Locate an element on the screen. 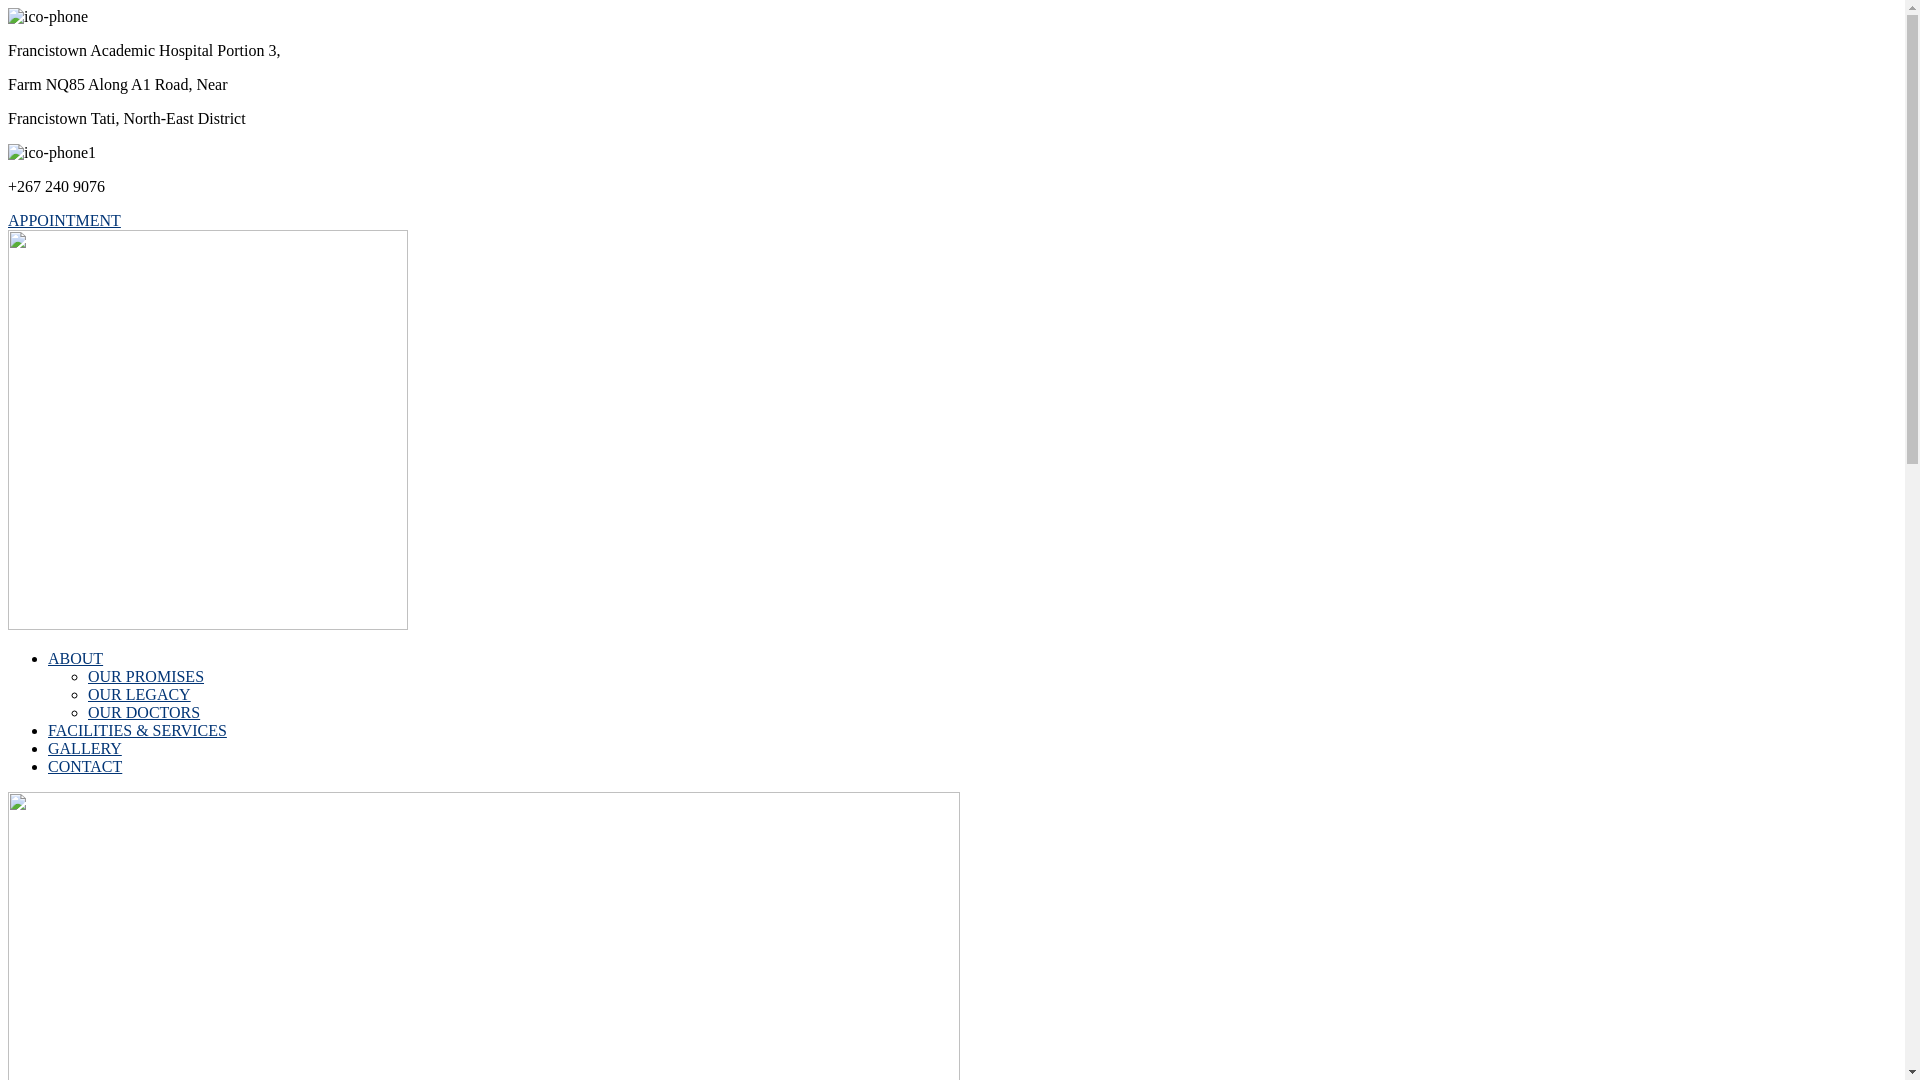  OUR LEGACY is located at coordinates (140, 694).